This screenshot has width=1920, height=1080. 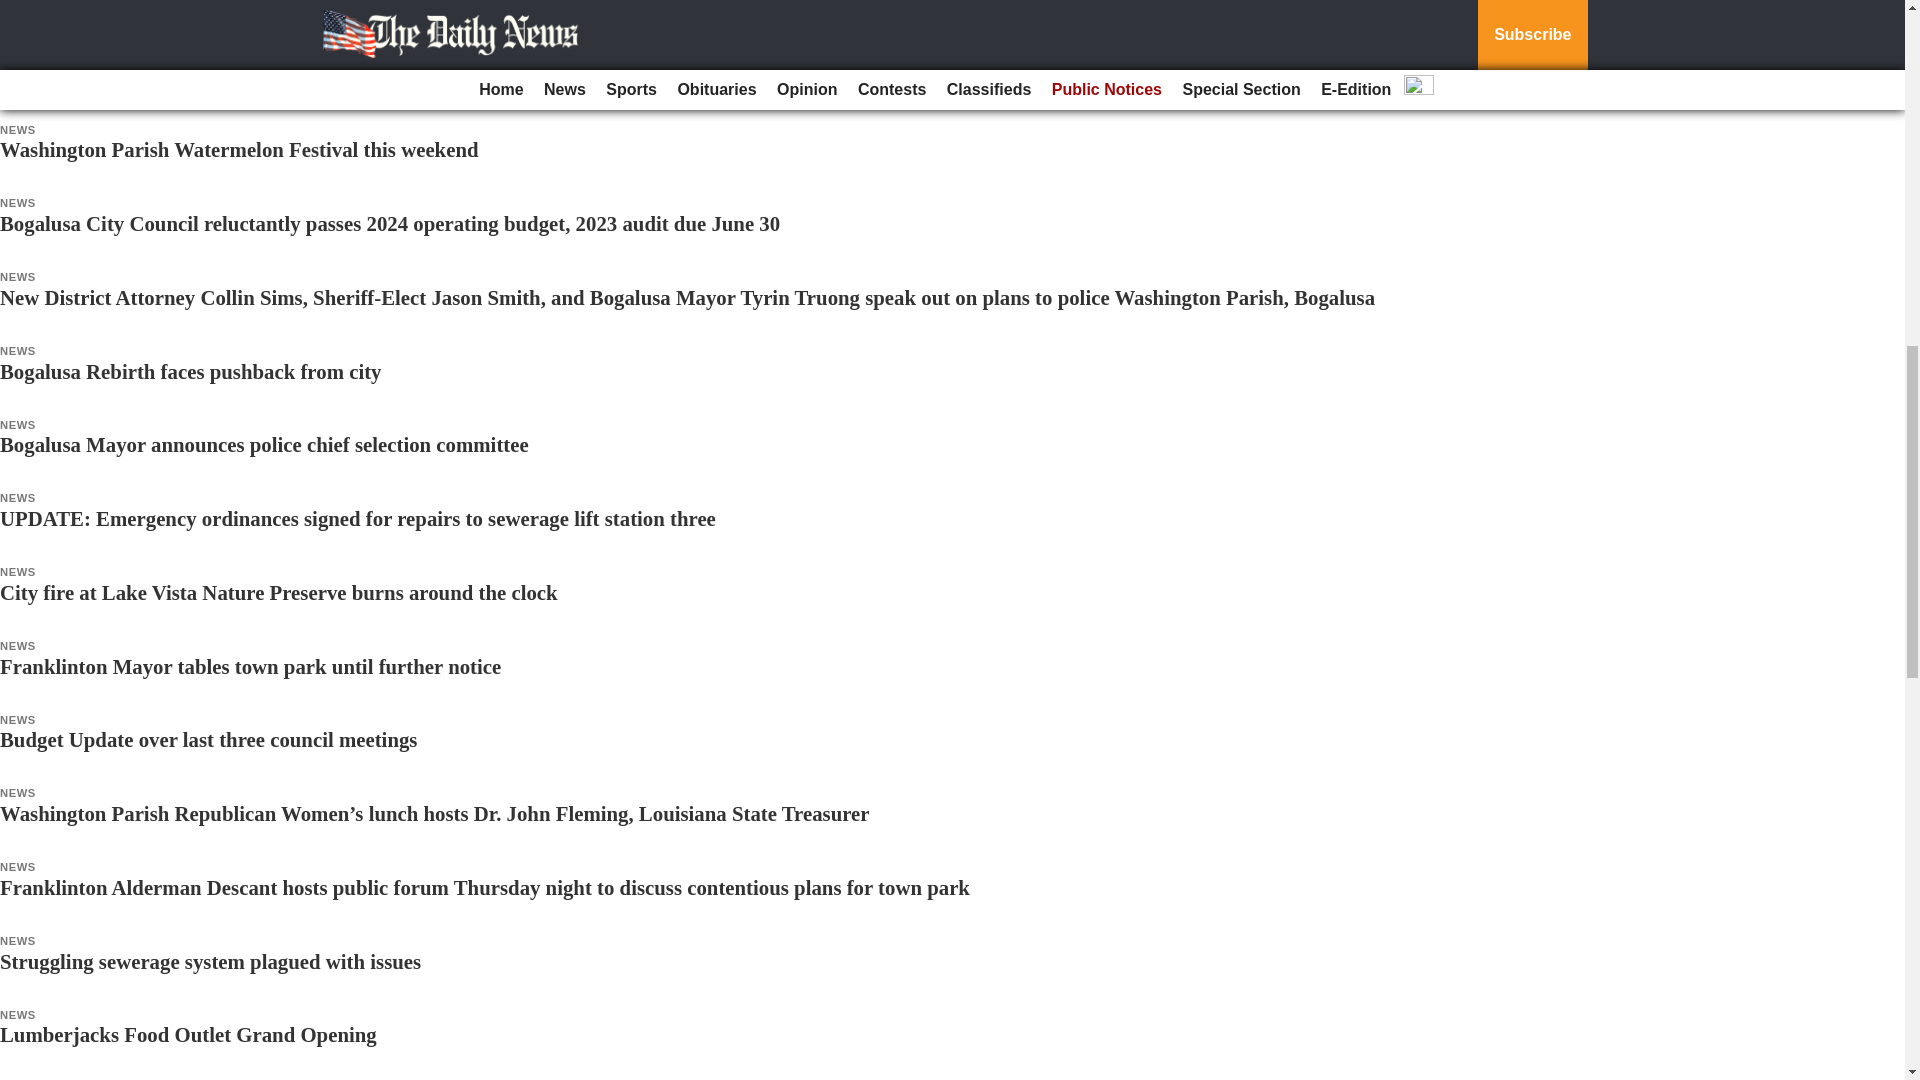 What do you see at coordinates (239, 149) in the screenshot?
I see `Washington Parish Watermelon Festival this weekend` at bounding box center [239, 149].